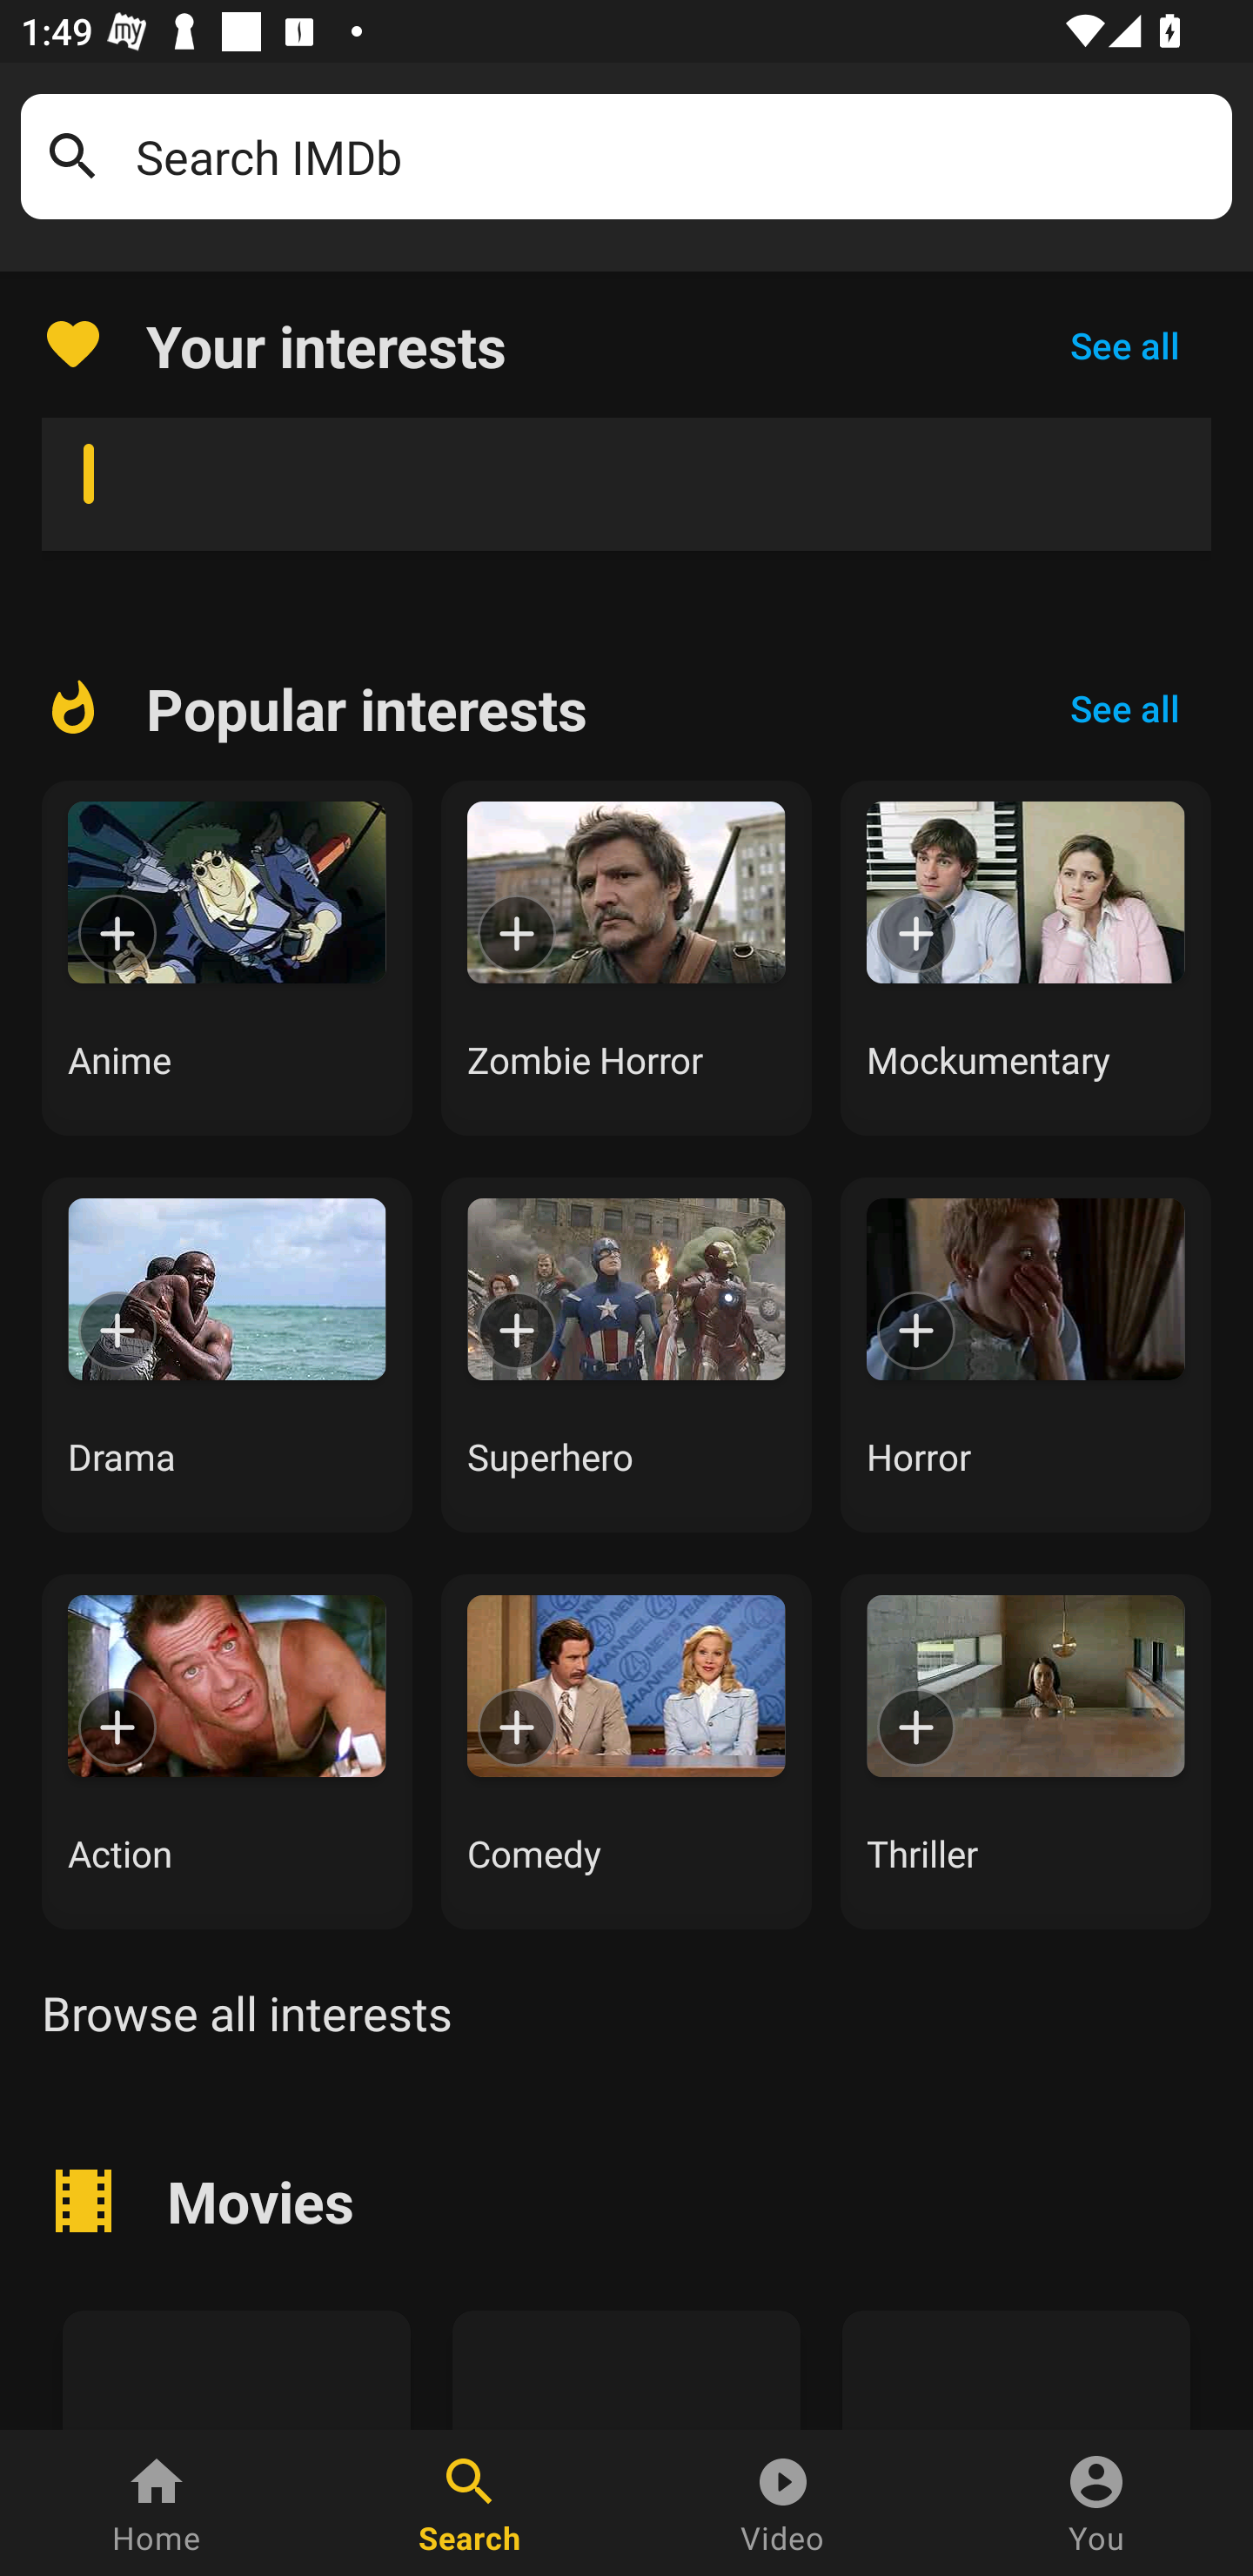 This screenshot has width=1253, height=2576. I want to click on Action, so click(226, 1751).